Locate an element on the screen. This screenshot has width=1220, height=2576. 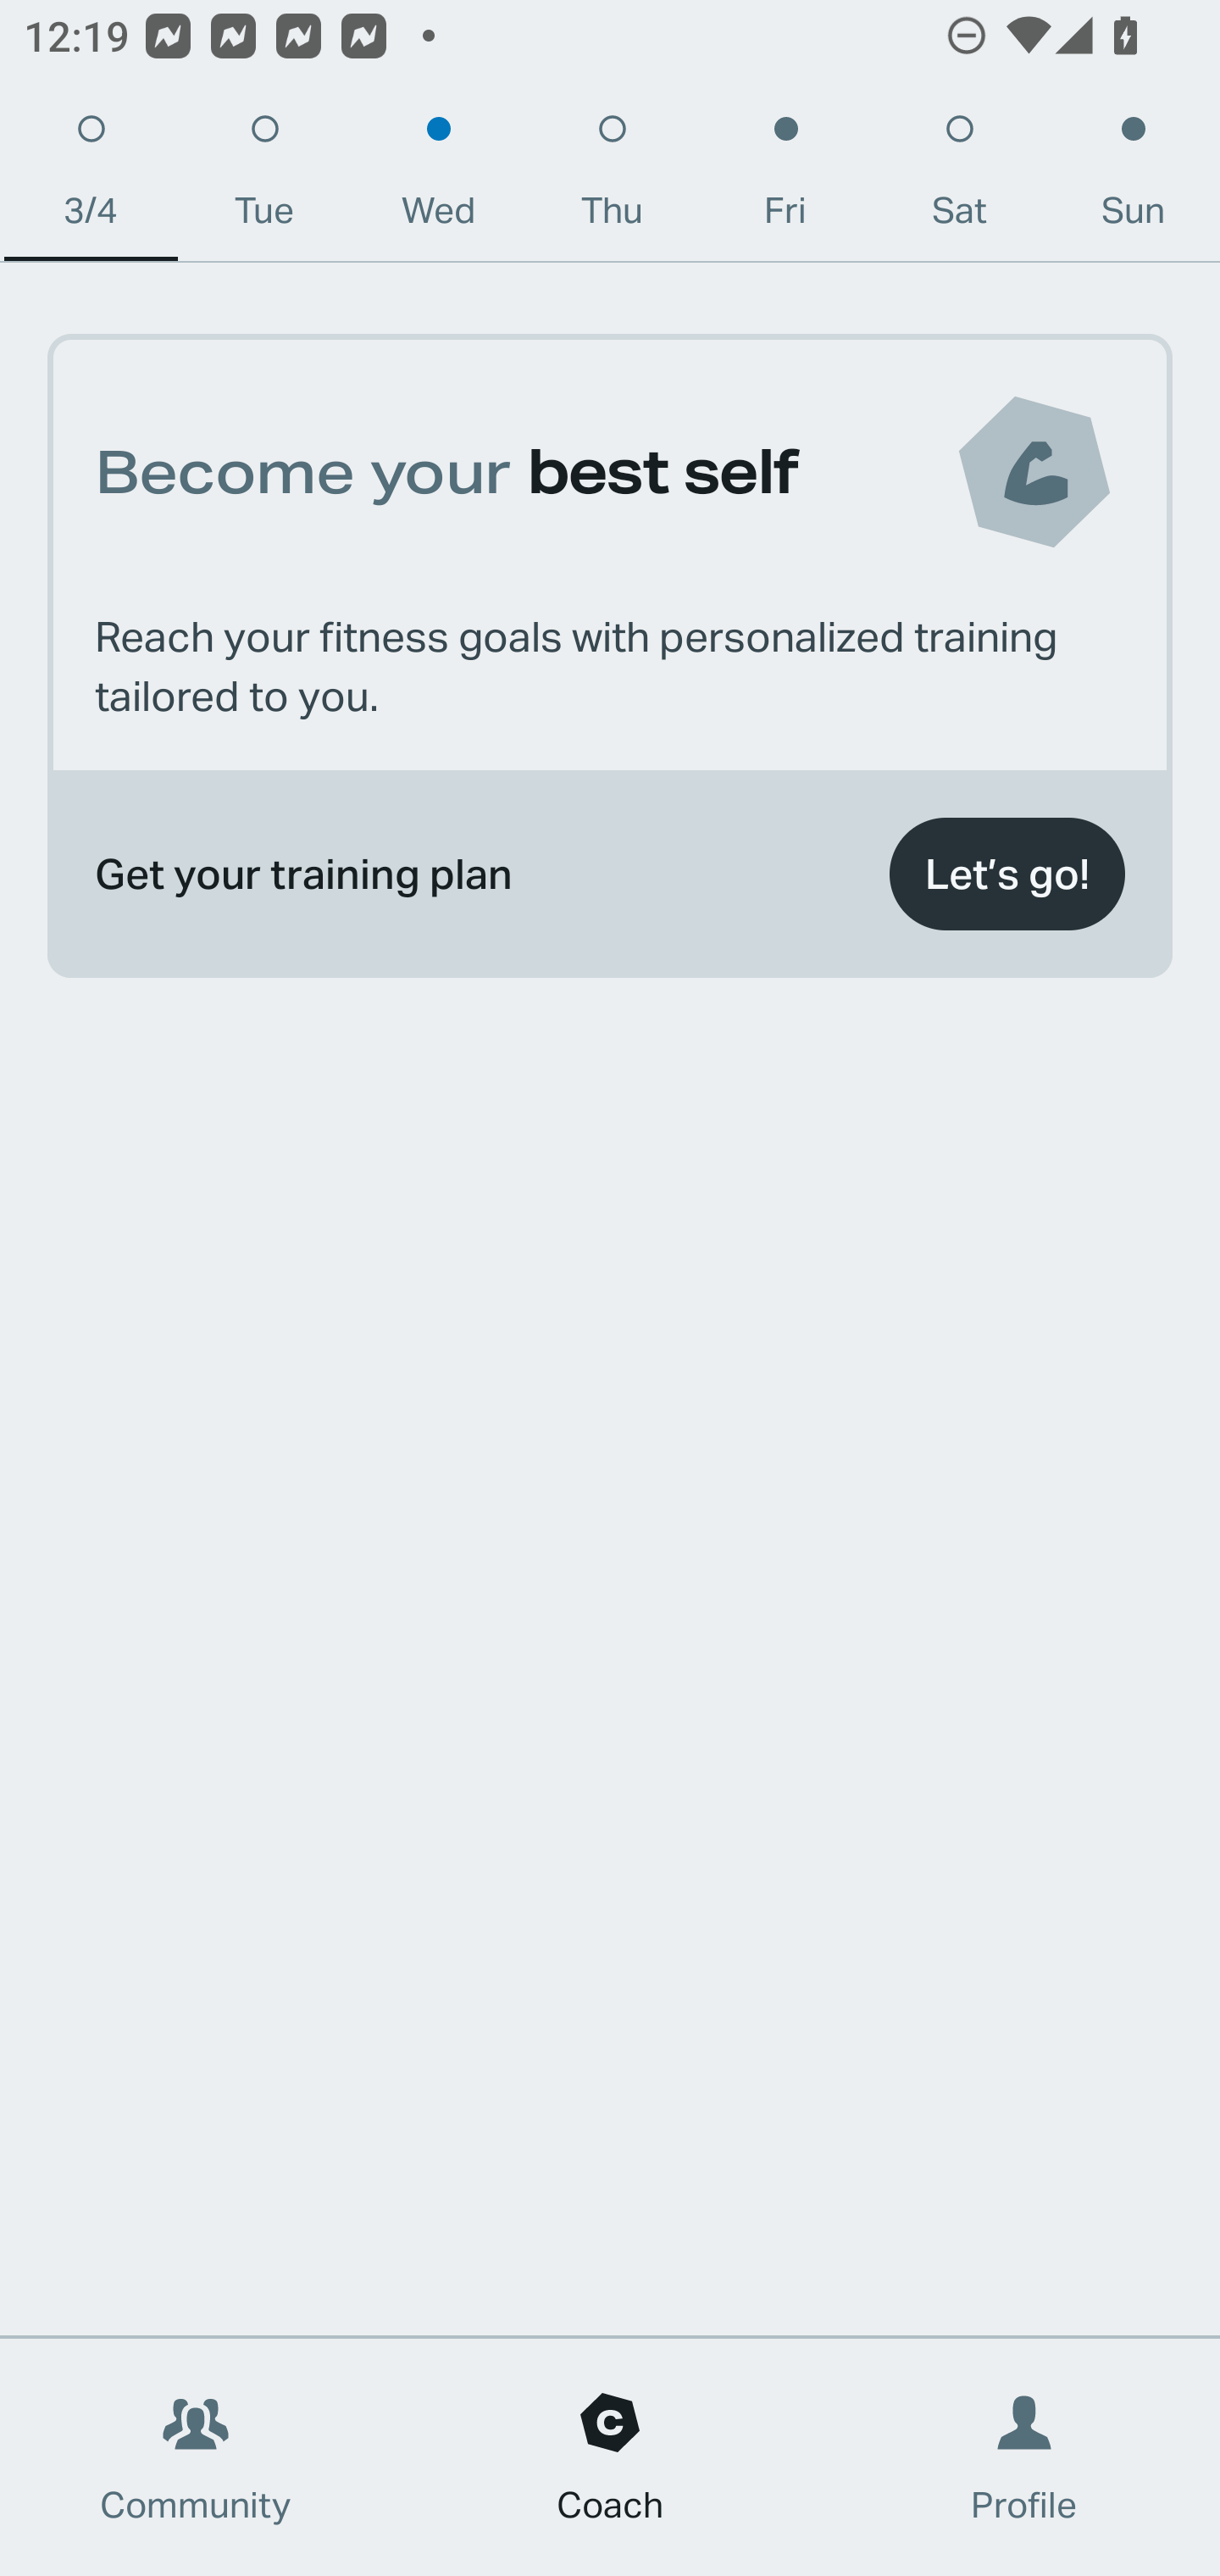
Fri is located at coordinates (785, 178).